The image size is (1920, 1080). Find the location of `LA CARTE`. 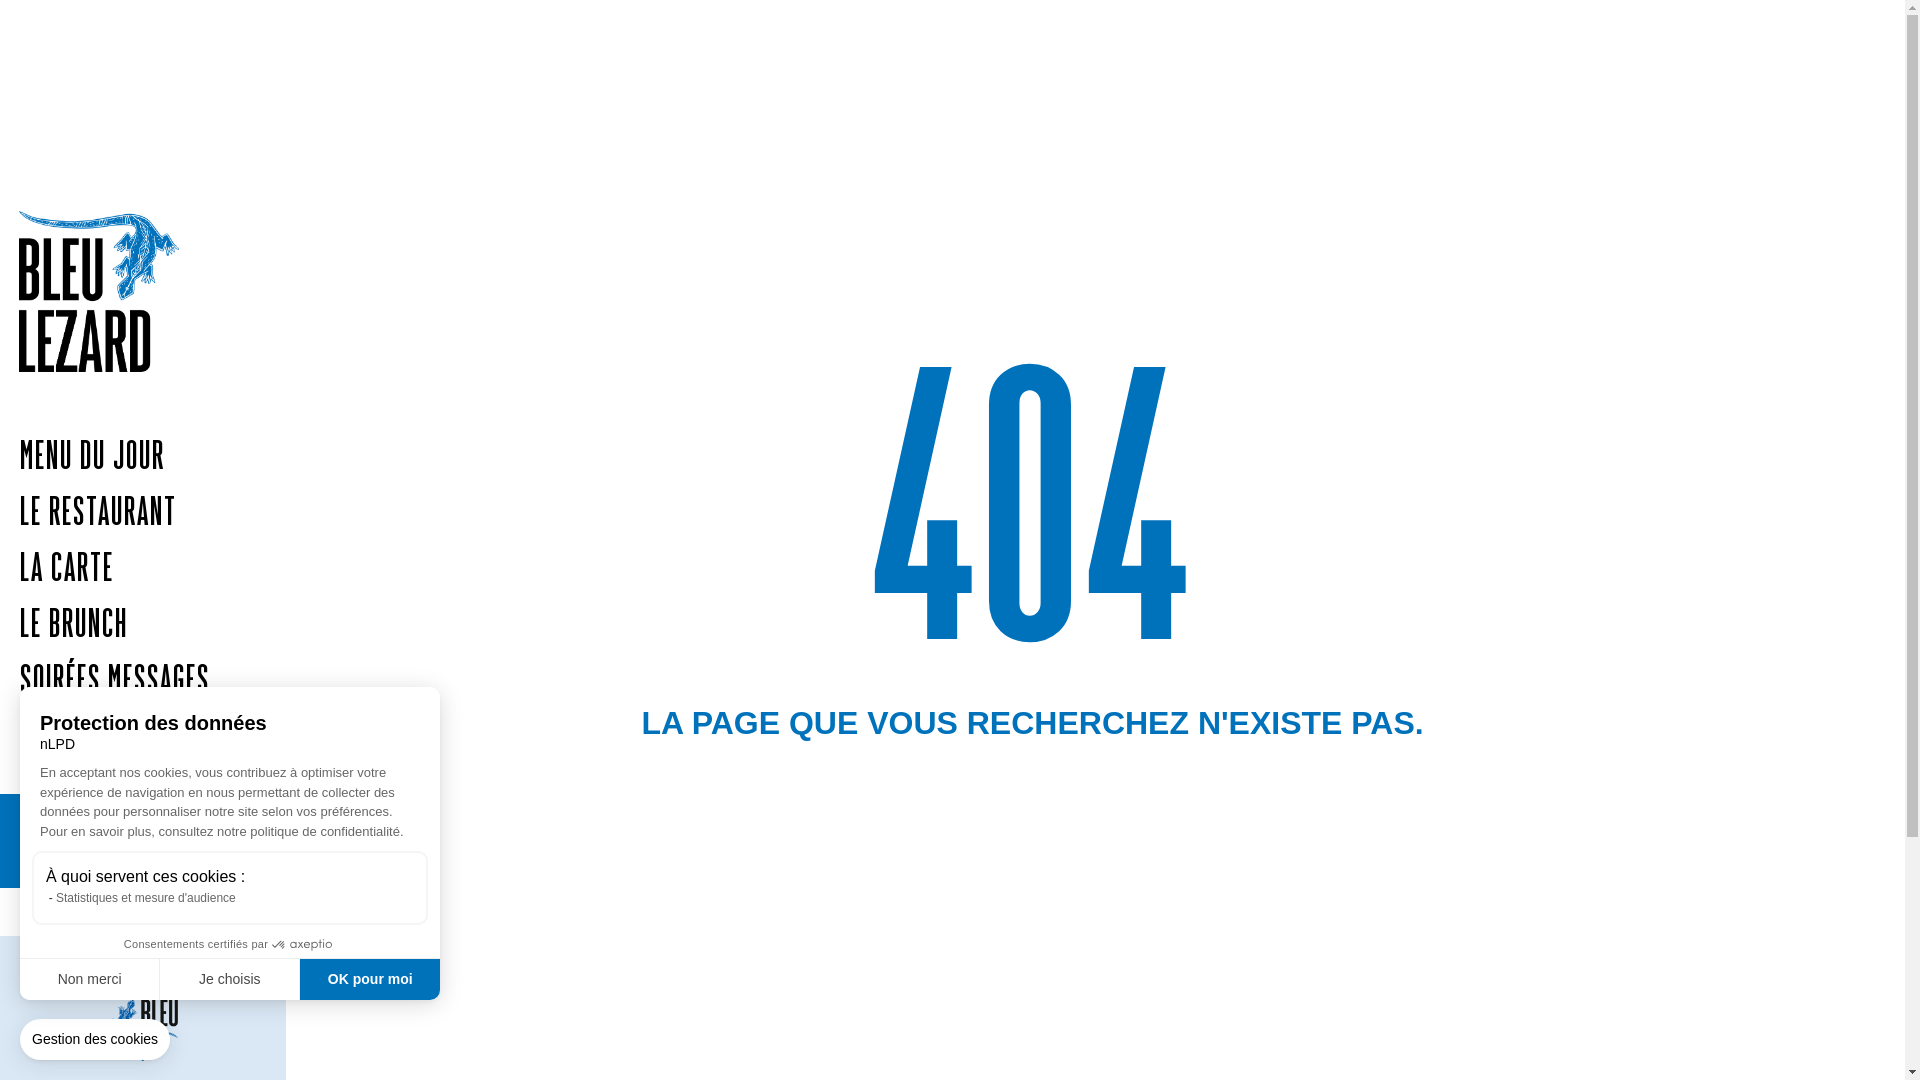

LA CARTE is located at coordinates (143, 571).